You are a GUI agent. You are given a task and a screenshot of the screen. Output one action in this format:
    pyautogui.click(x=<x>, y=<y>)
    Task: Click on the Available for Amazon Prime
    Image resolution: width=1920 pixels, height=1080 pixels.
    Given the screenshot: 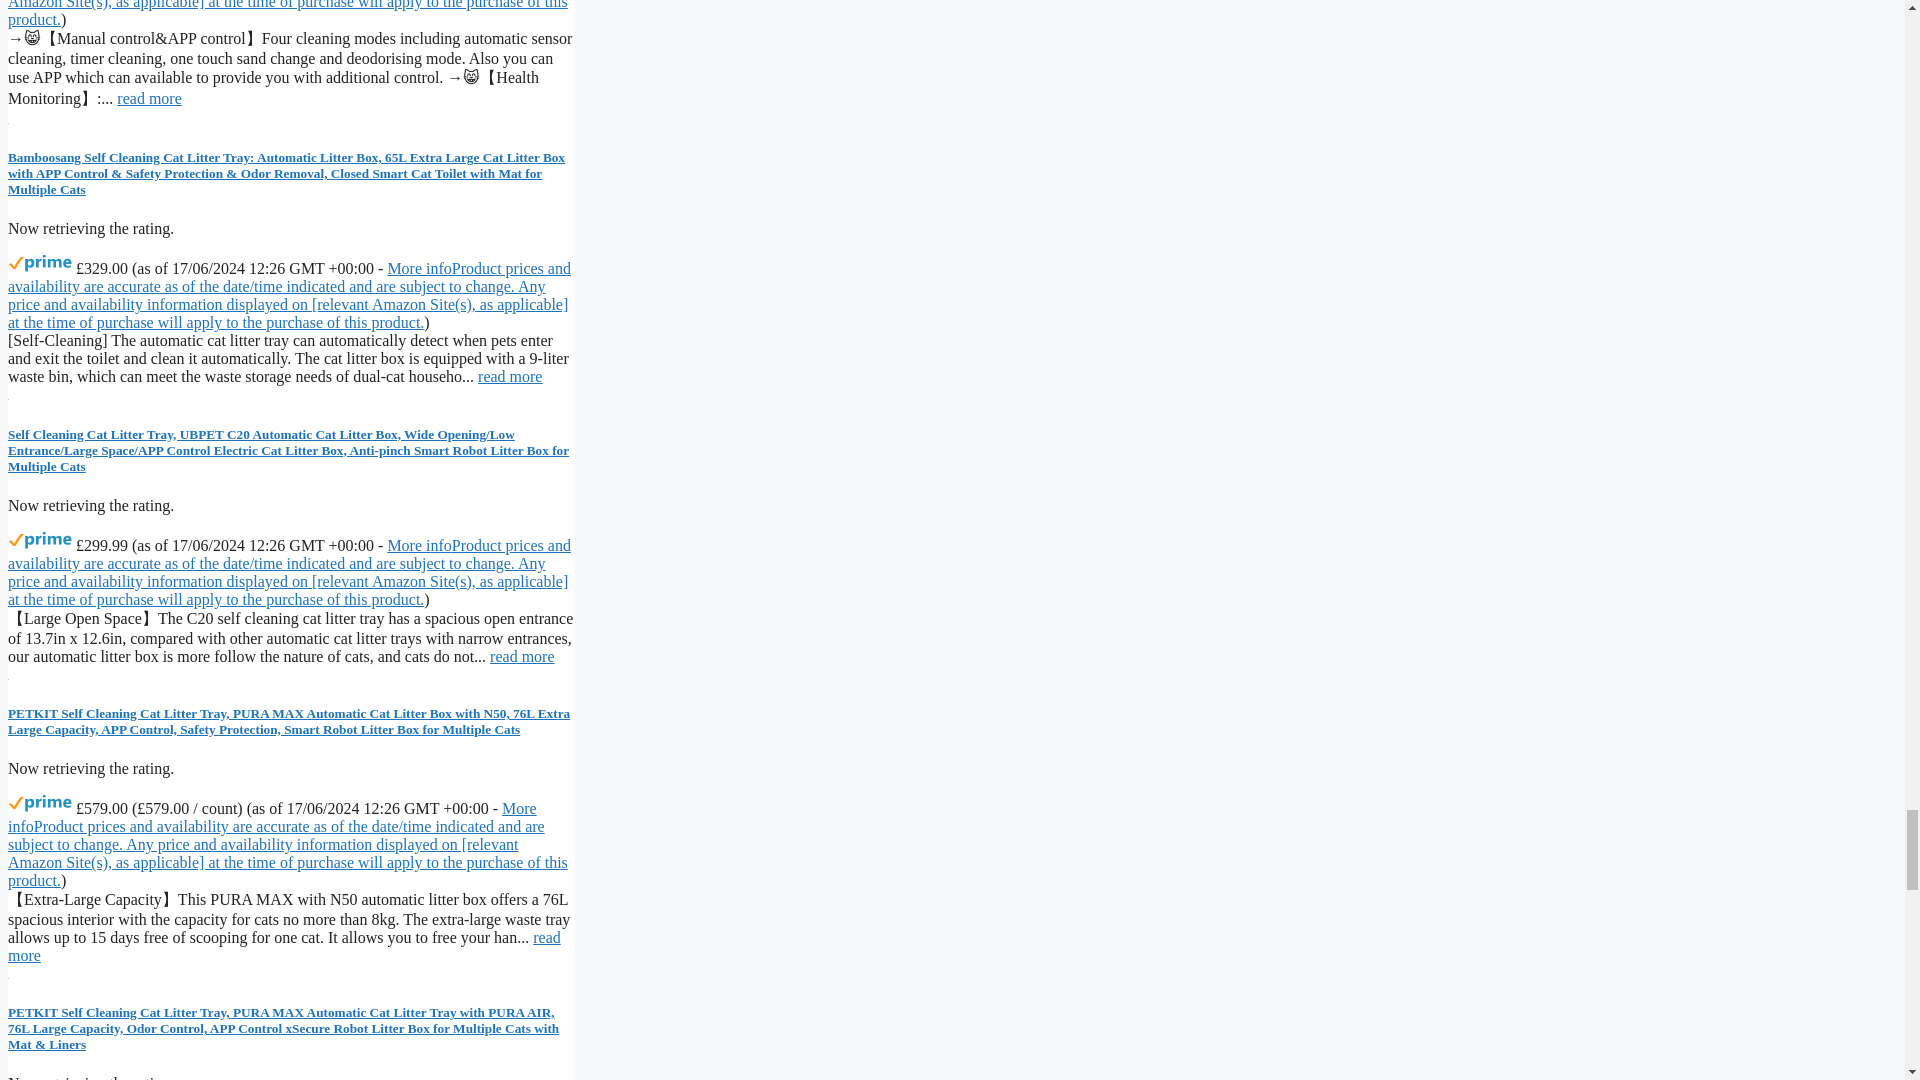 What is the action you would take?
    pyautogui.click(x=40, y=804)
    